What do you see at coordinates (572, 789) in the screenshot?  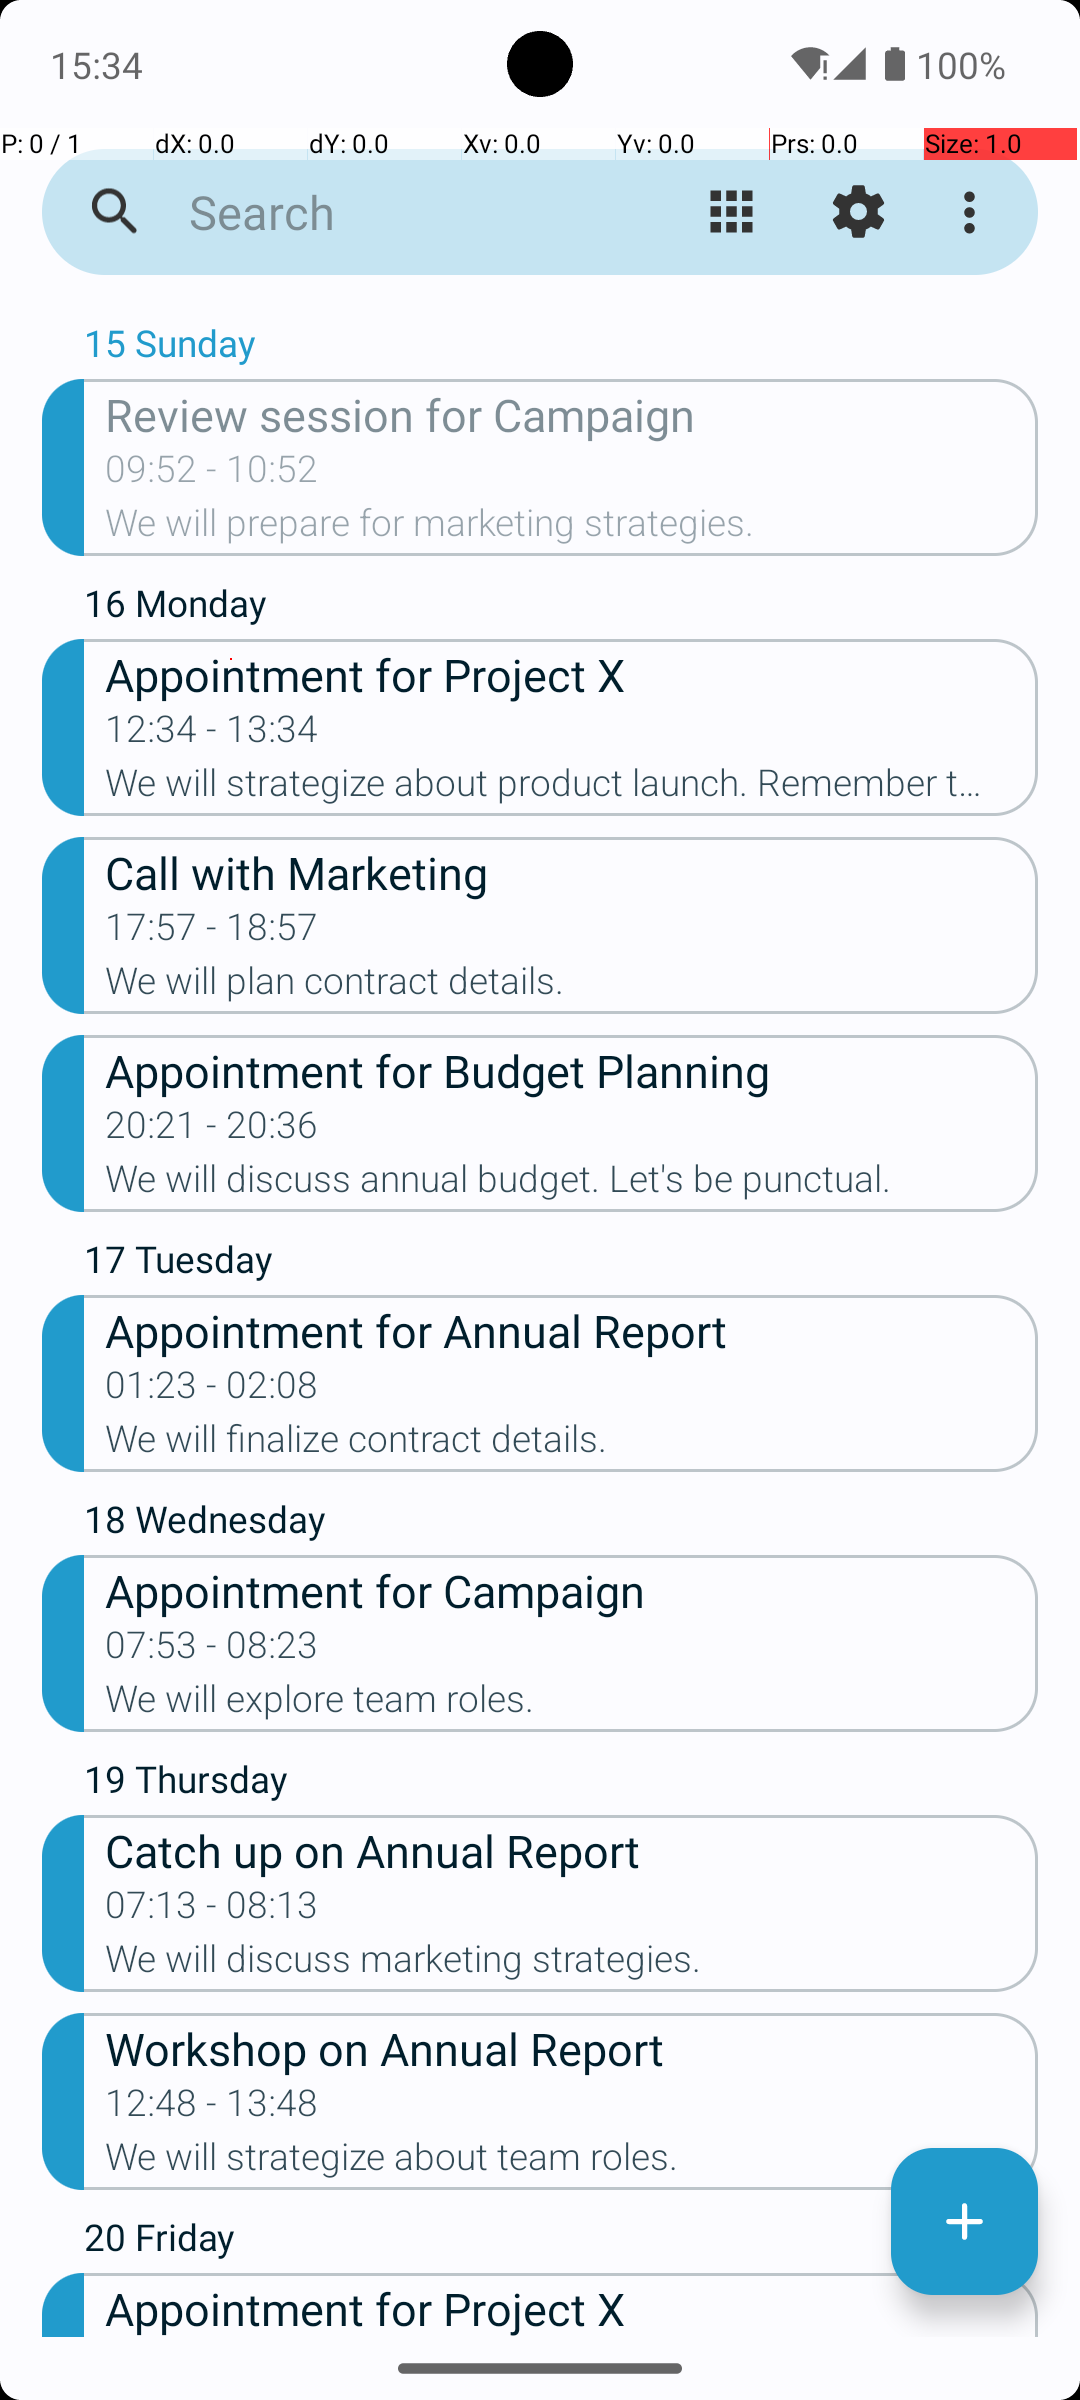 I see `We will strategize about product launch. Remember to confirm attendance.` at bounding box center [572, 789].